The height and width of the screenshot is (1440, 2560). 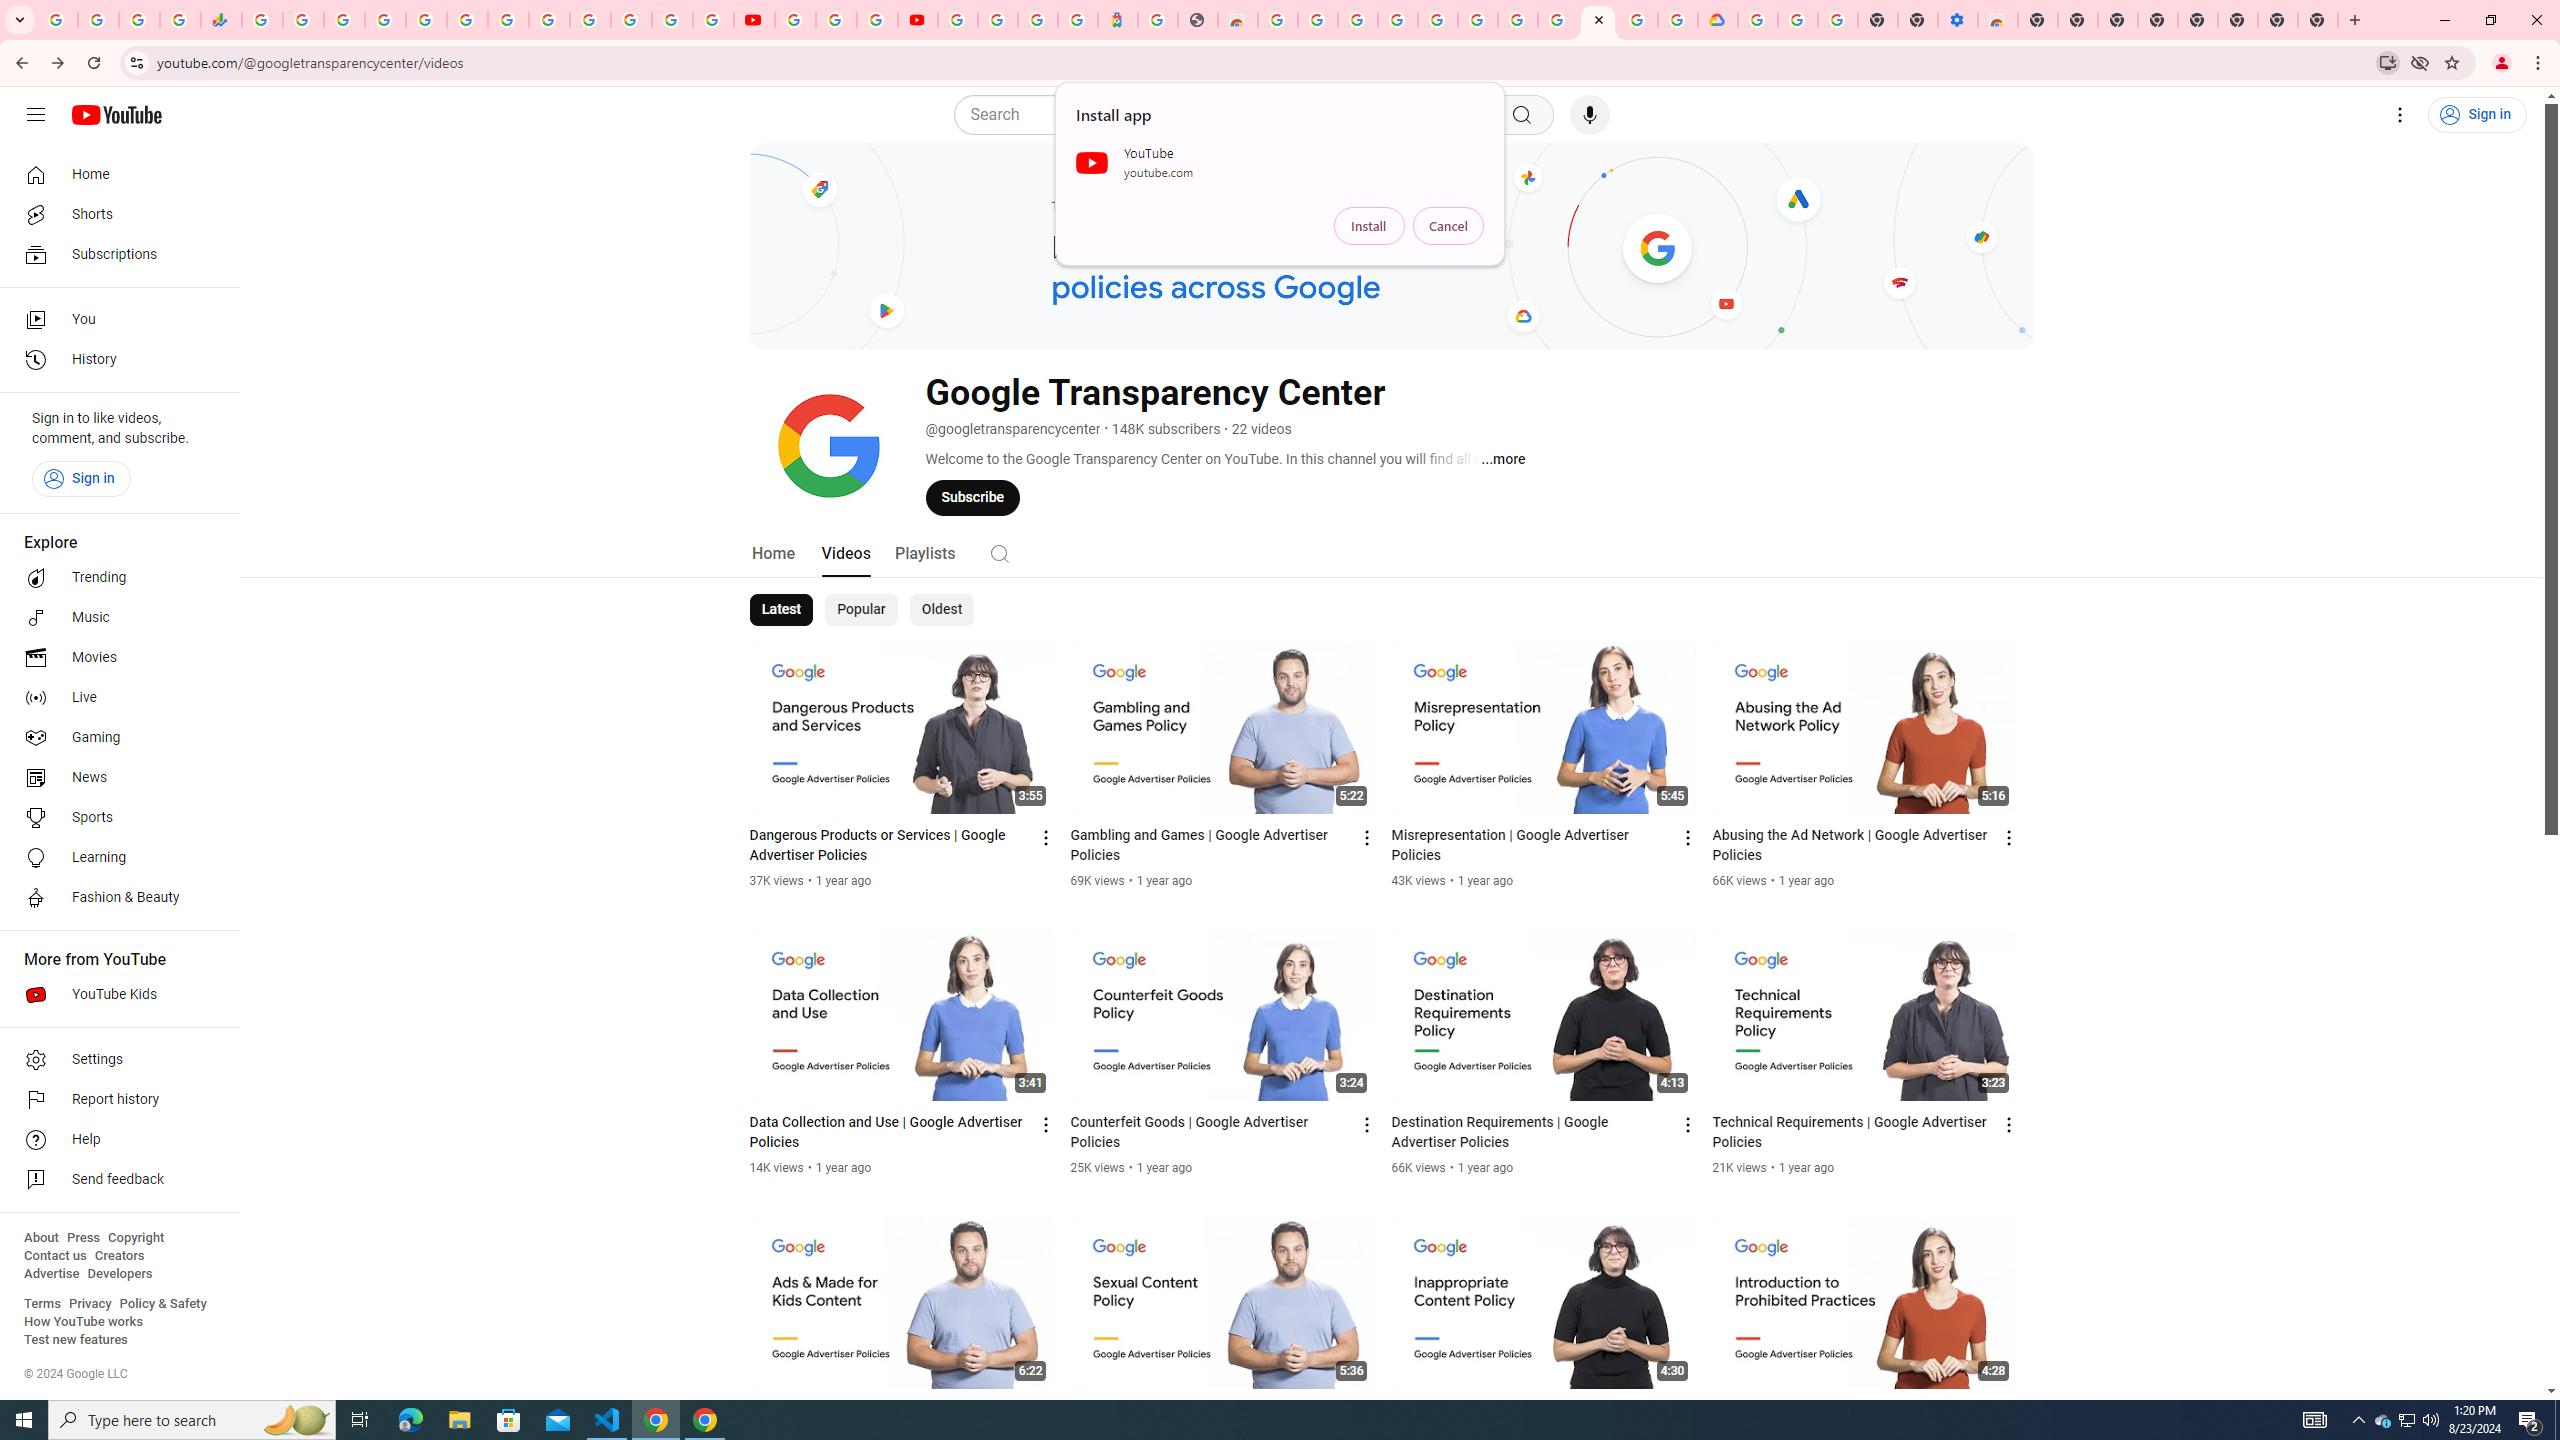 I want to click on Sign in - Google Accounts, so click(x=1757, y=20).